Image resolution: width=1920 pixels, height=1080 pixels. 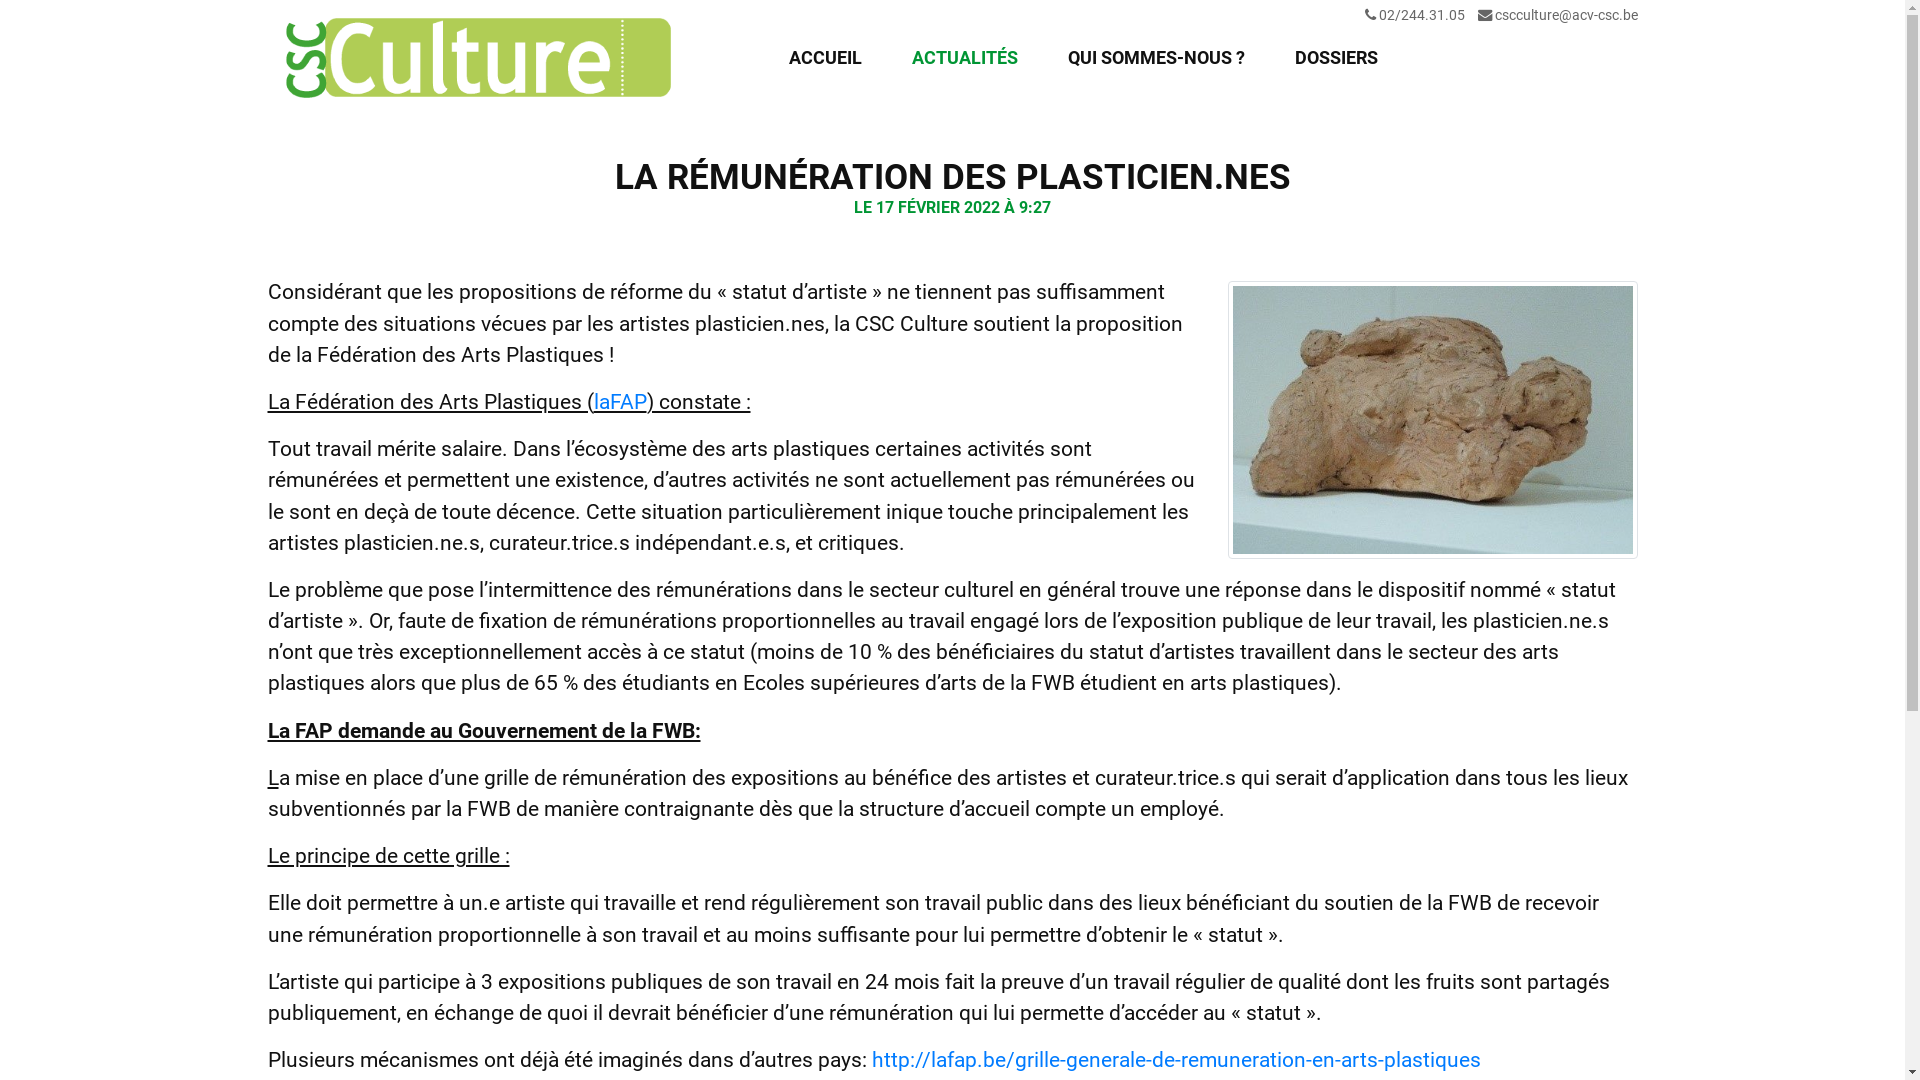 I want to click on DOSSIERS, so click(x=1336, y=58).